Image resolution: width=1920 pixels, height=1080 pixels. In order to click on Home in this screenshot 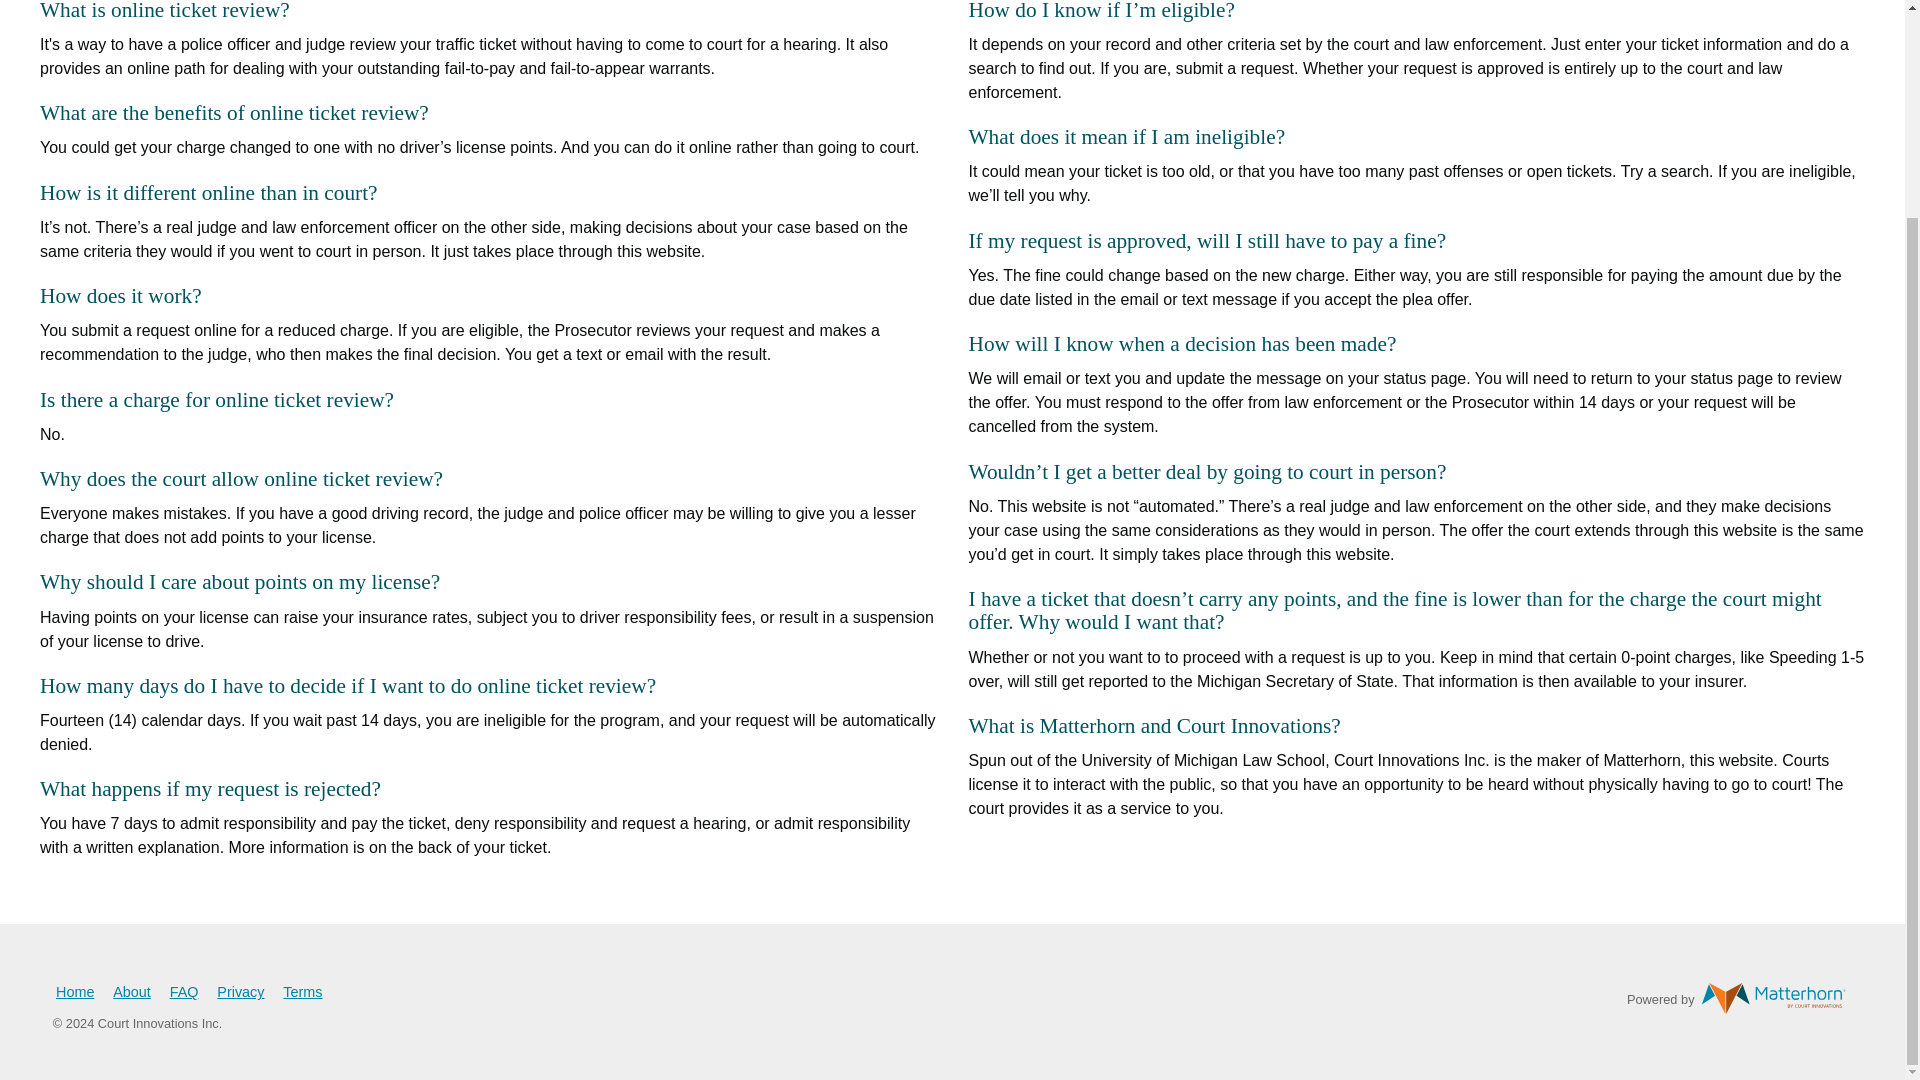, I will do `click(74, 992)`.